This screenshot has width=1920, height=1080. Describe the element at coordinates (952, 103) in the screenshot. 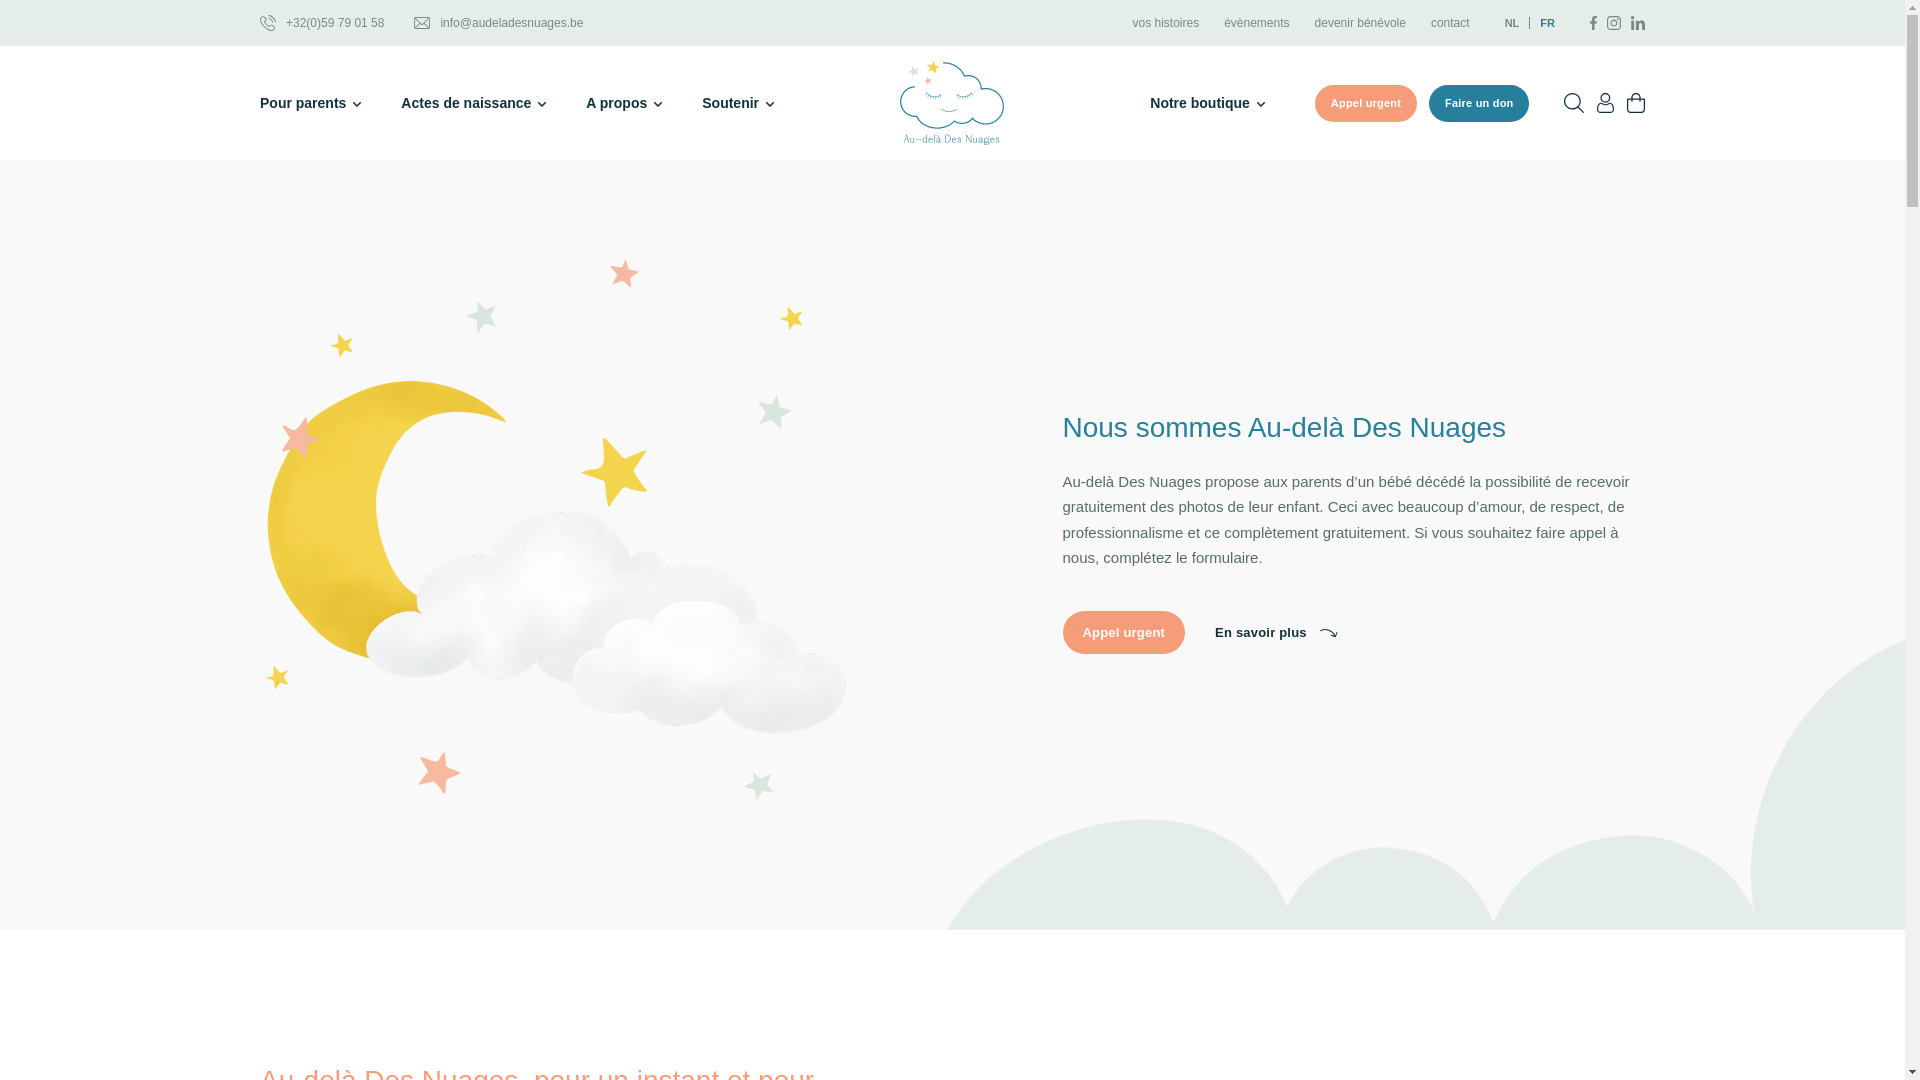

I see `Accueil` at that location.